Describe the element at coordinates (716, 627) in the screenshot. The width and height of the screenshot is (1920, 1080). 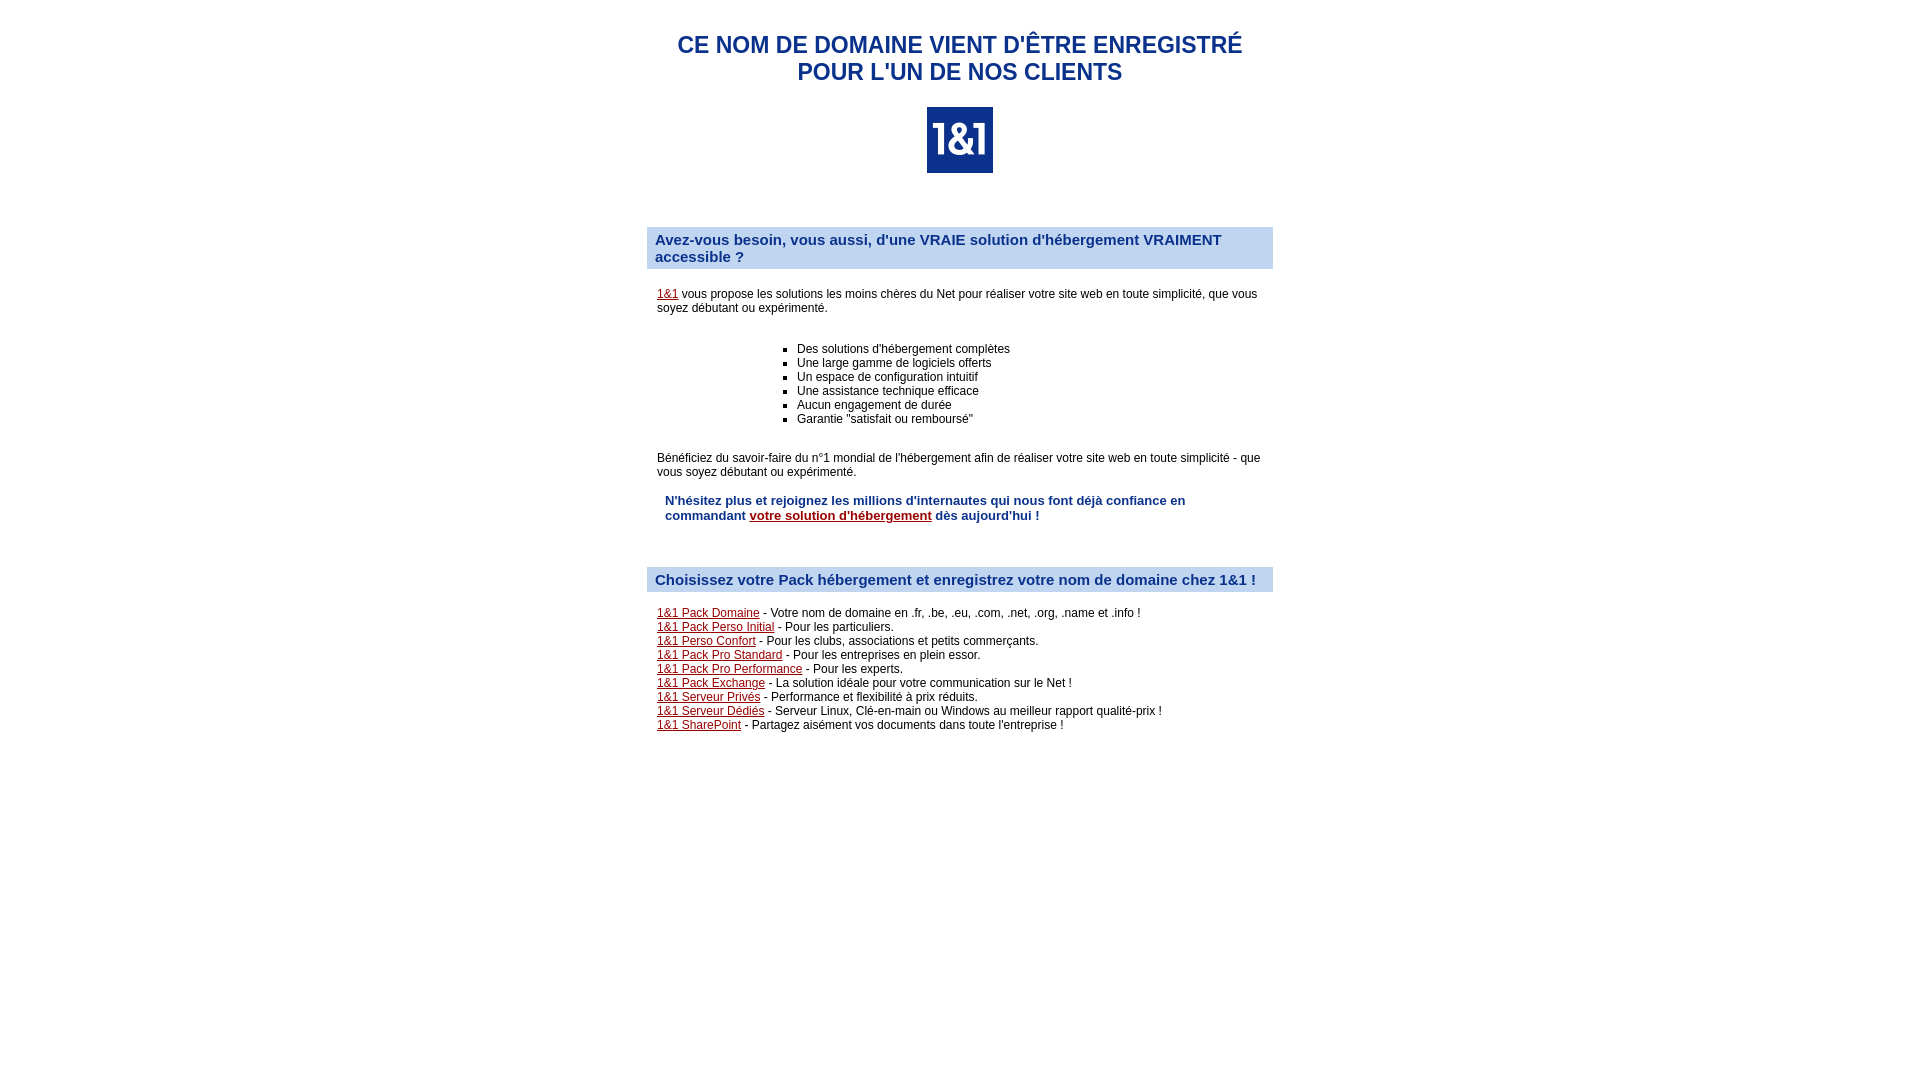
I see `1&1 Pack Perso Initial` at that location.